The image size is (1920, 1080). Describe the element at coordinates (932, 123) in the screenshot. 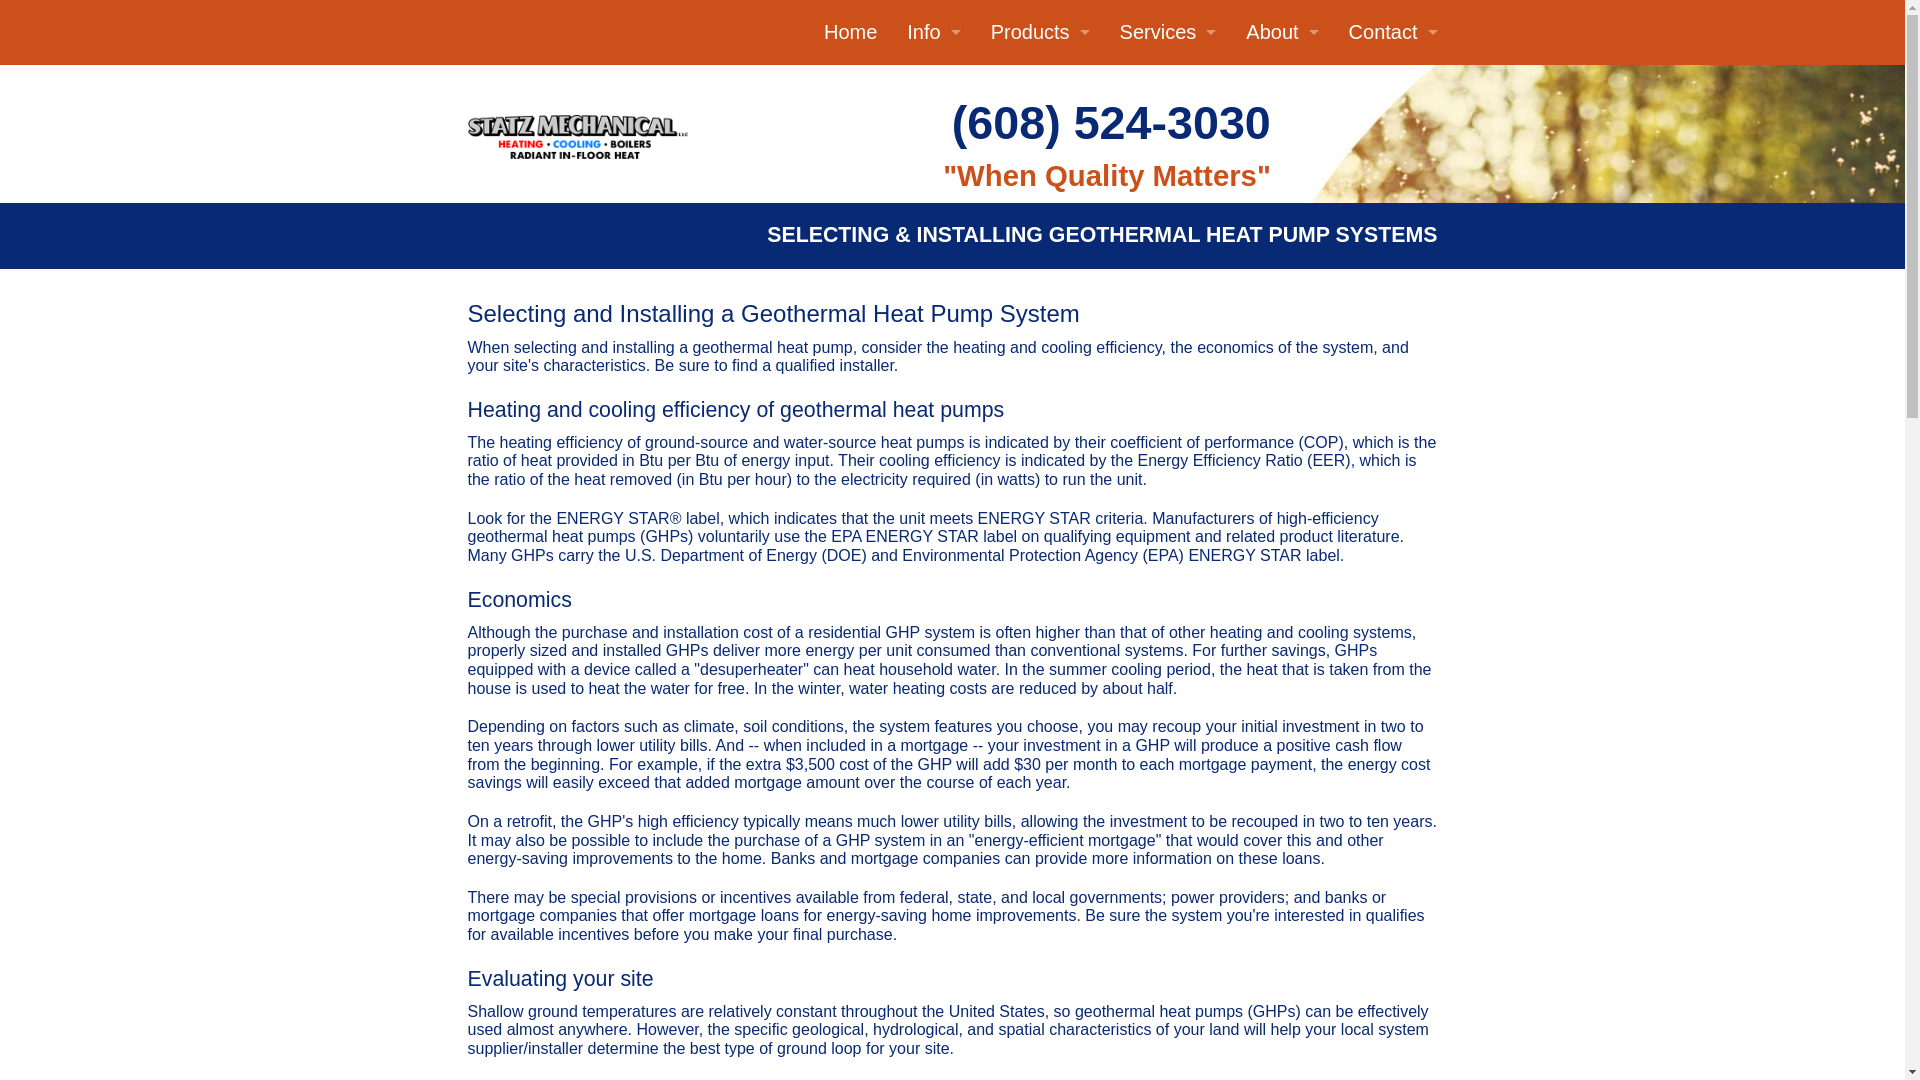

I see `General Information` at that location.